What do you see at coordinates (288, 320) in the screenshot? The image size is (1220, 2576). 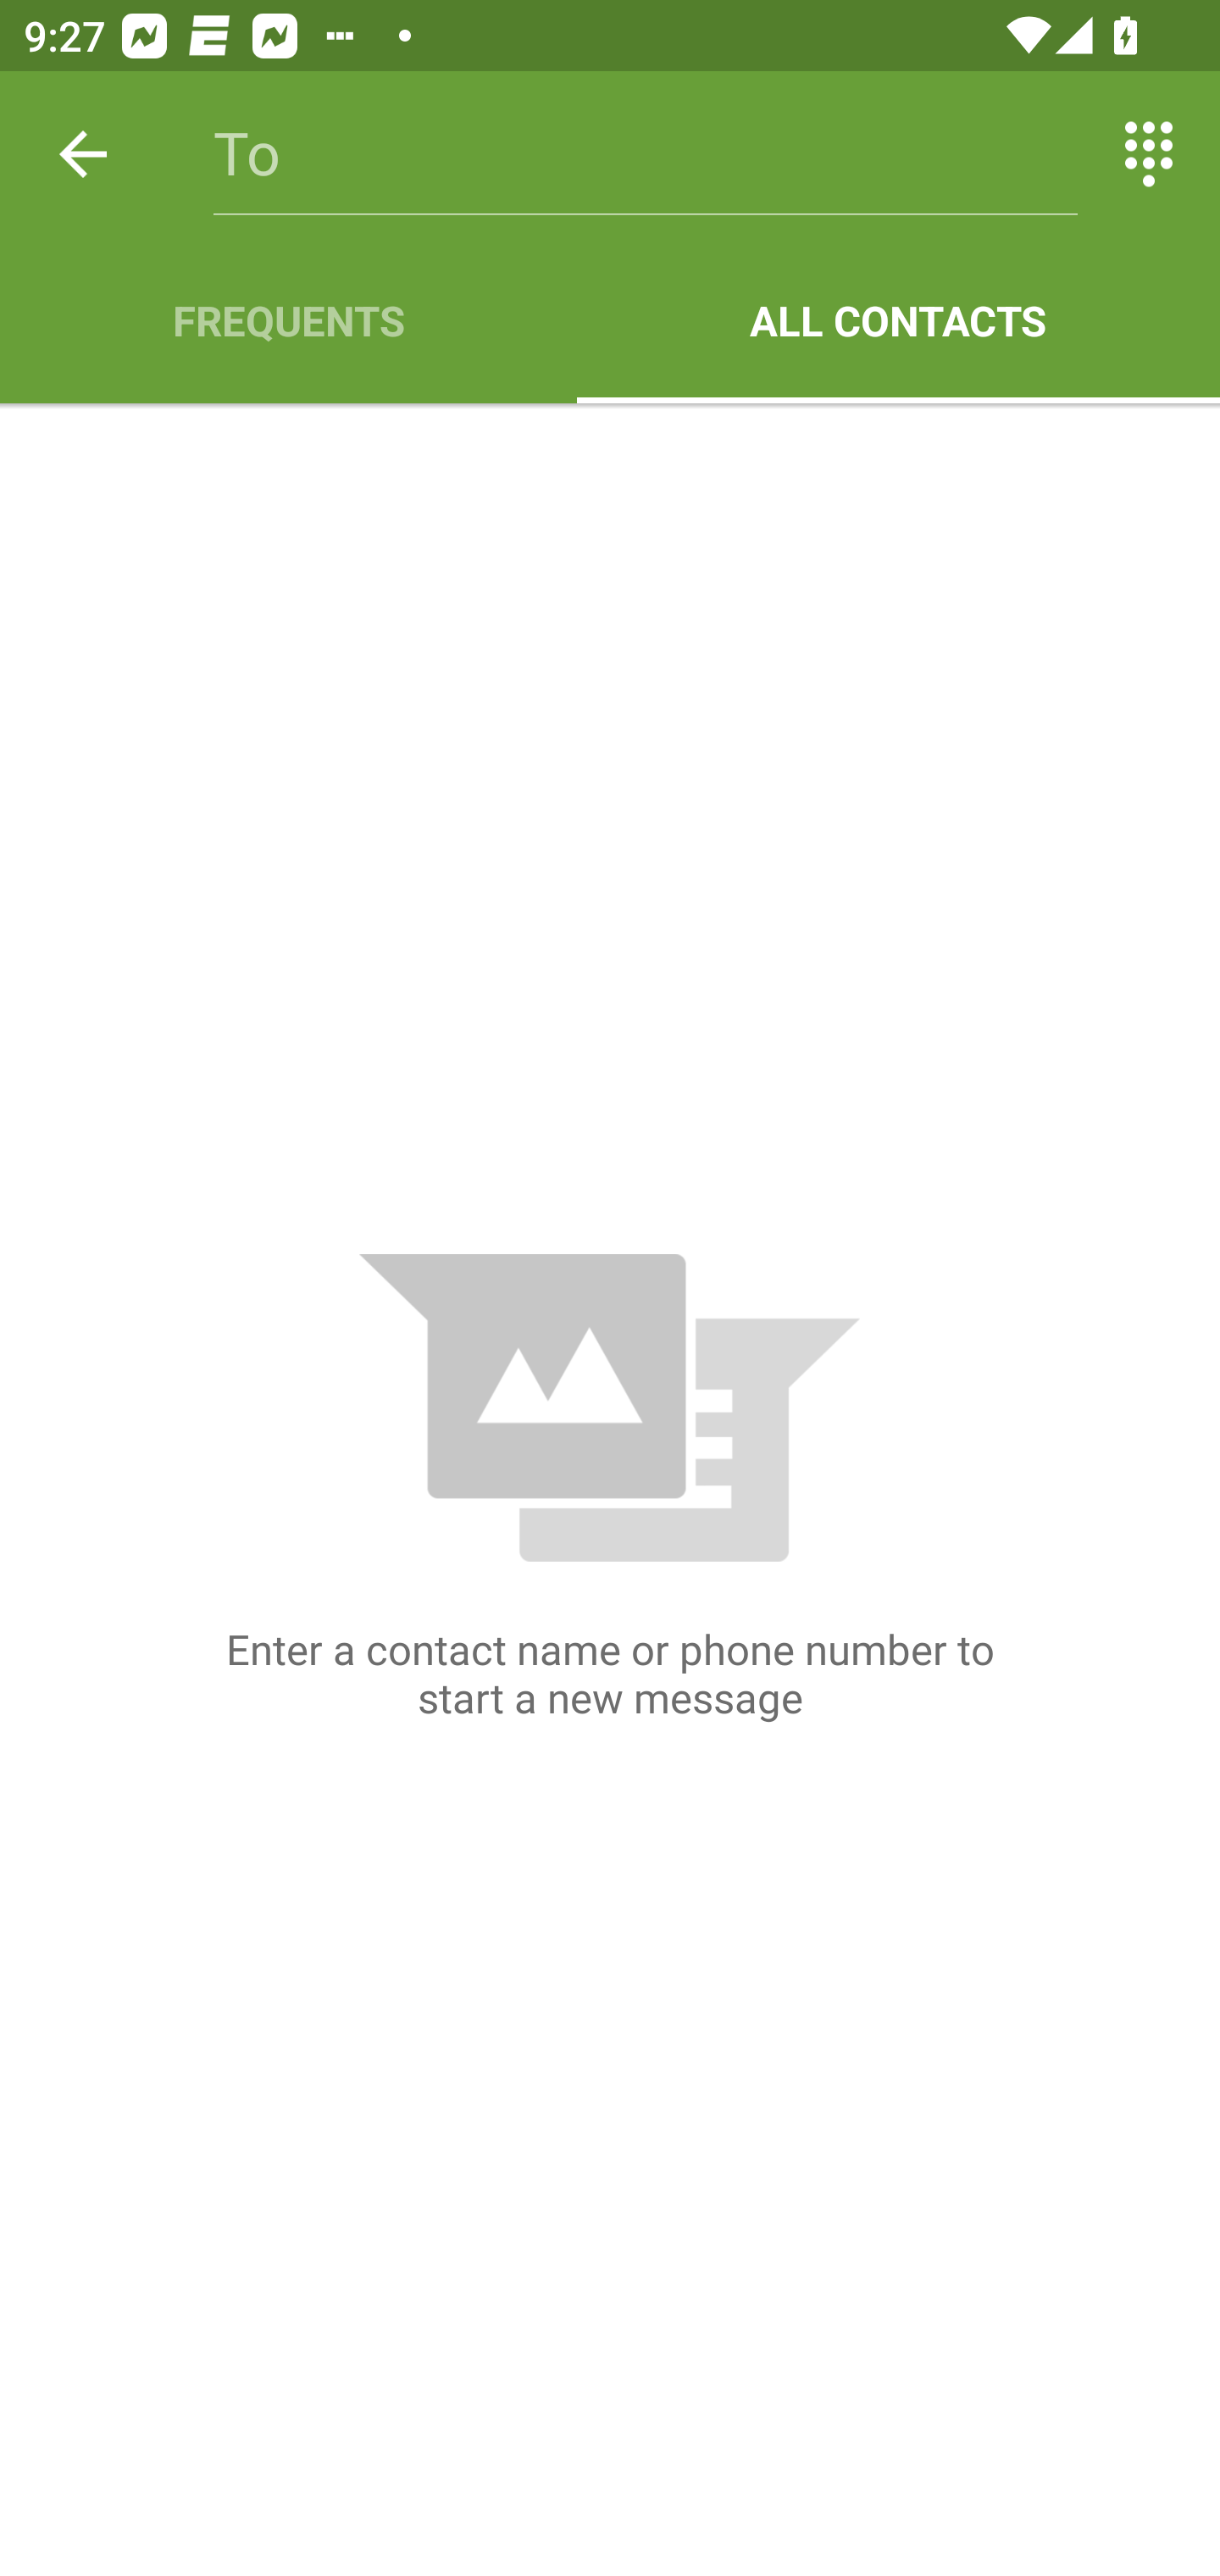 I see `FREQUENTS` at bounding box center [288, 320].